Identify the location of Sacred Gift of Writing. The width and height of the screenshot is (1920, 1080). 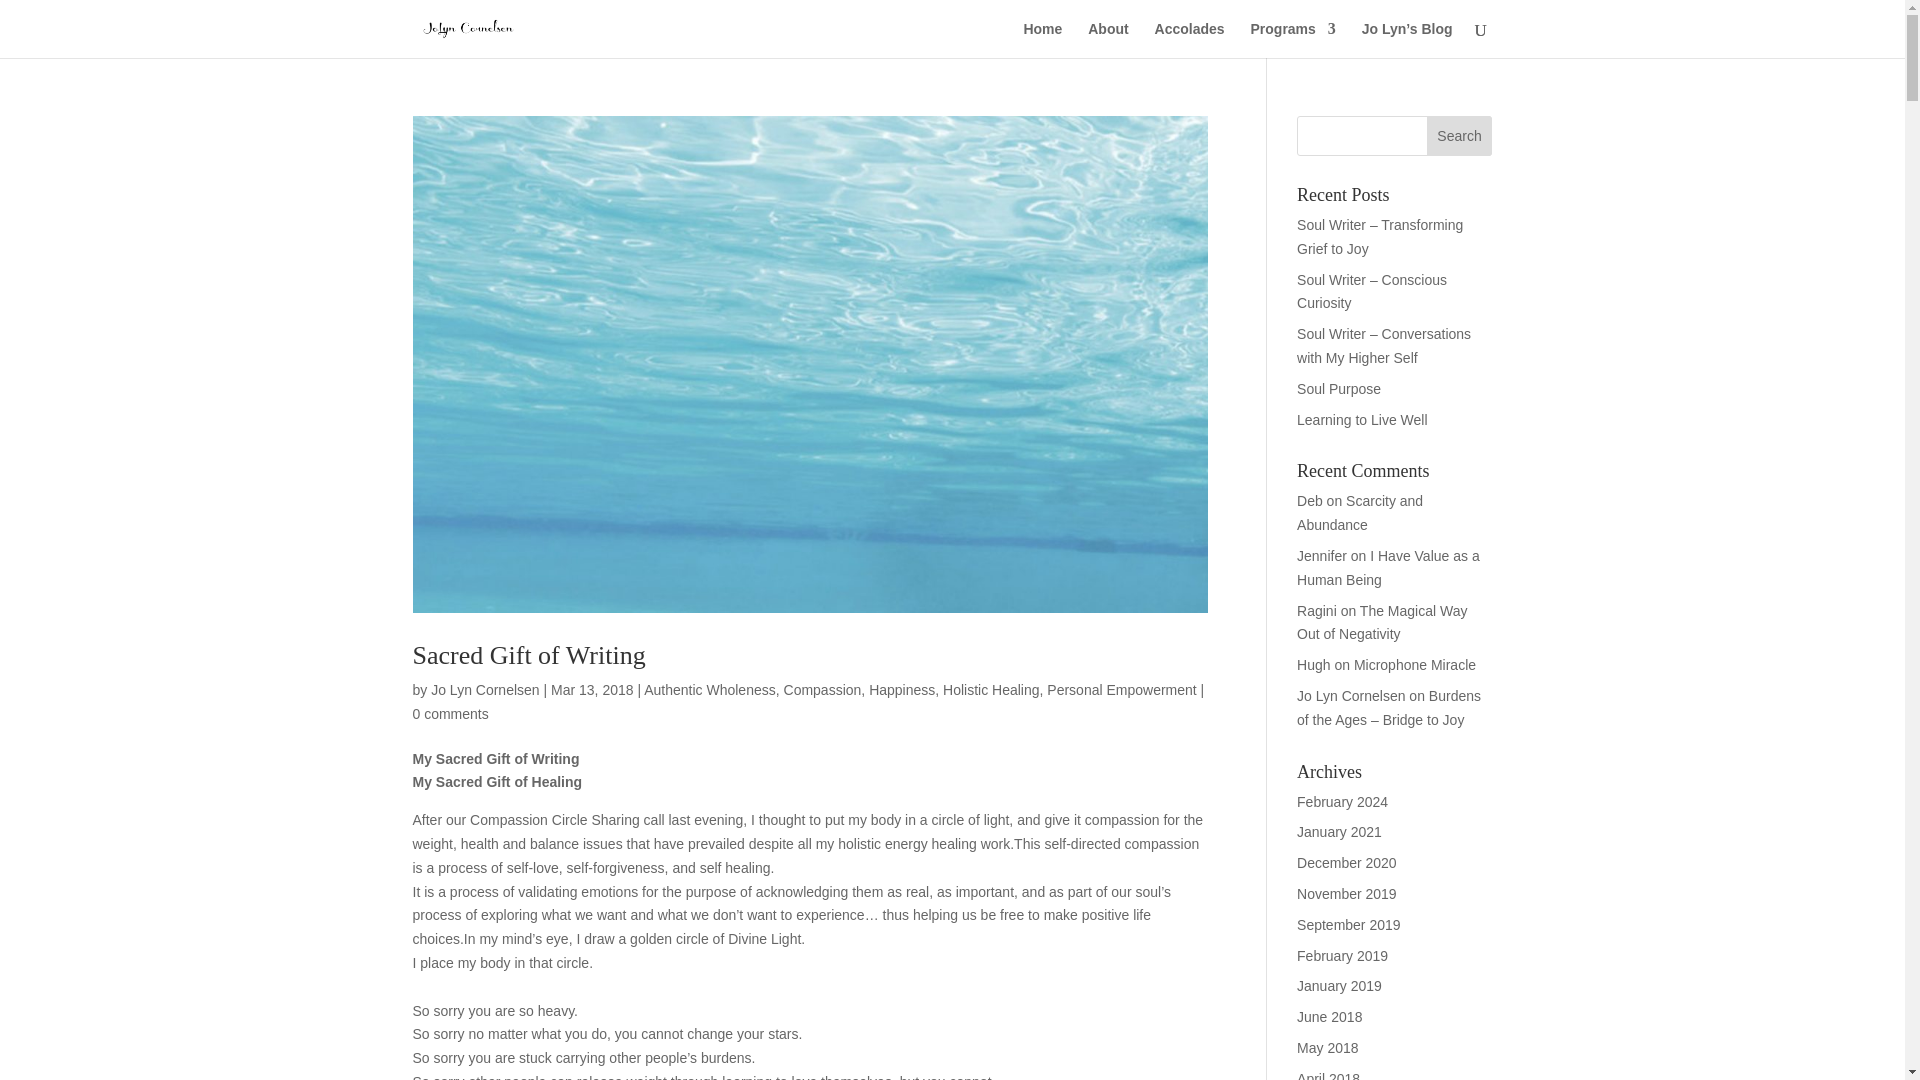
(528, 655).